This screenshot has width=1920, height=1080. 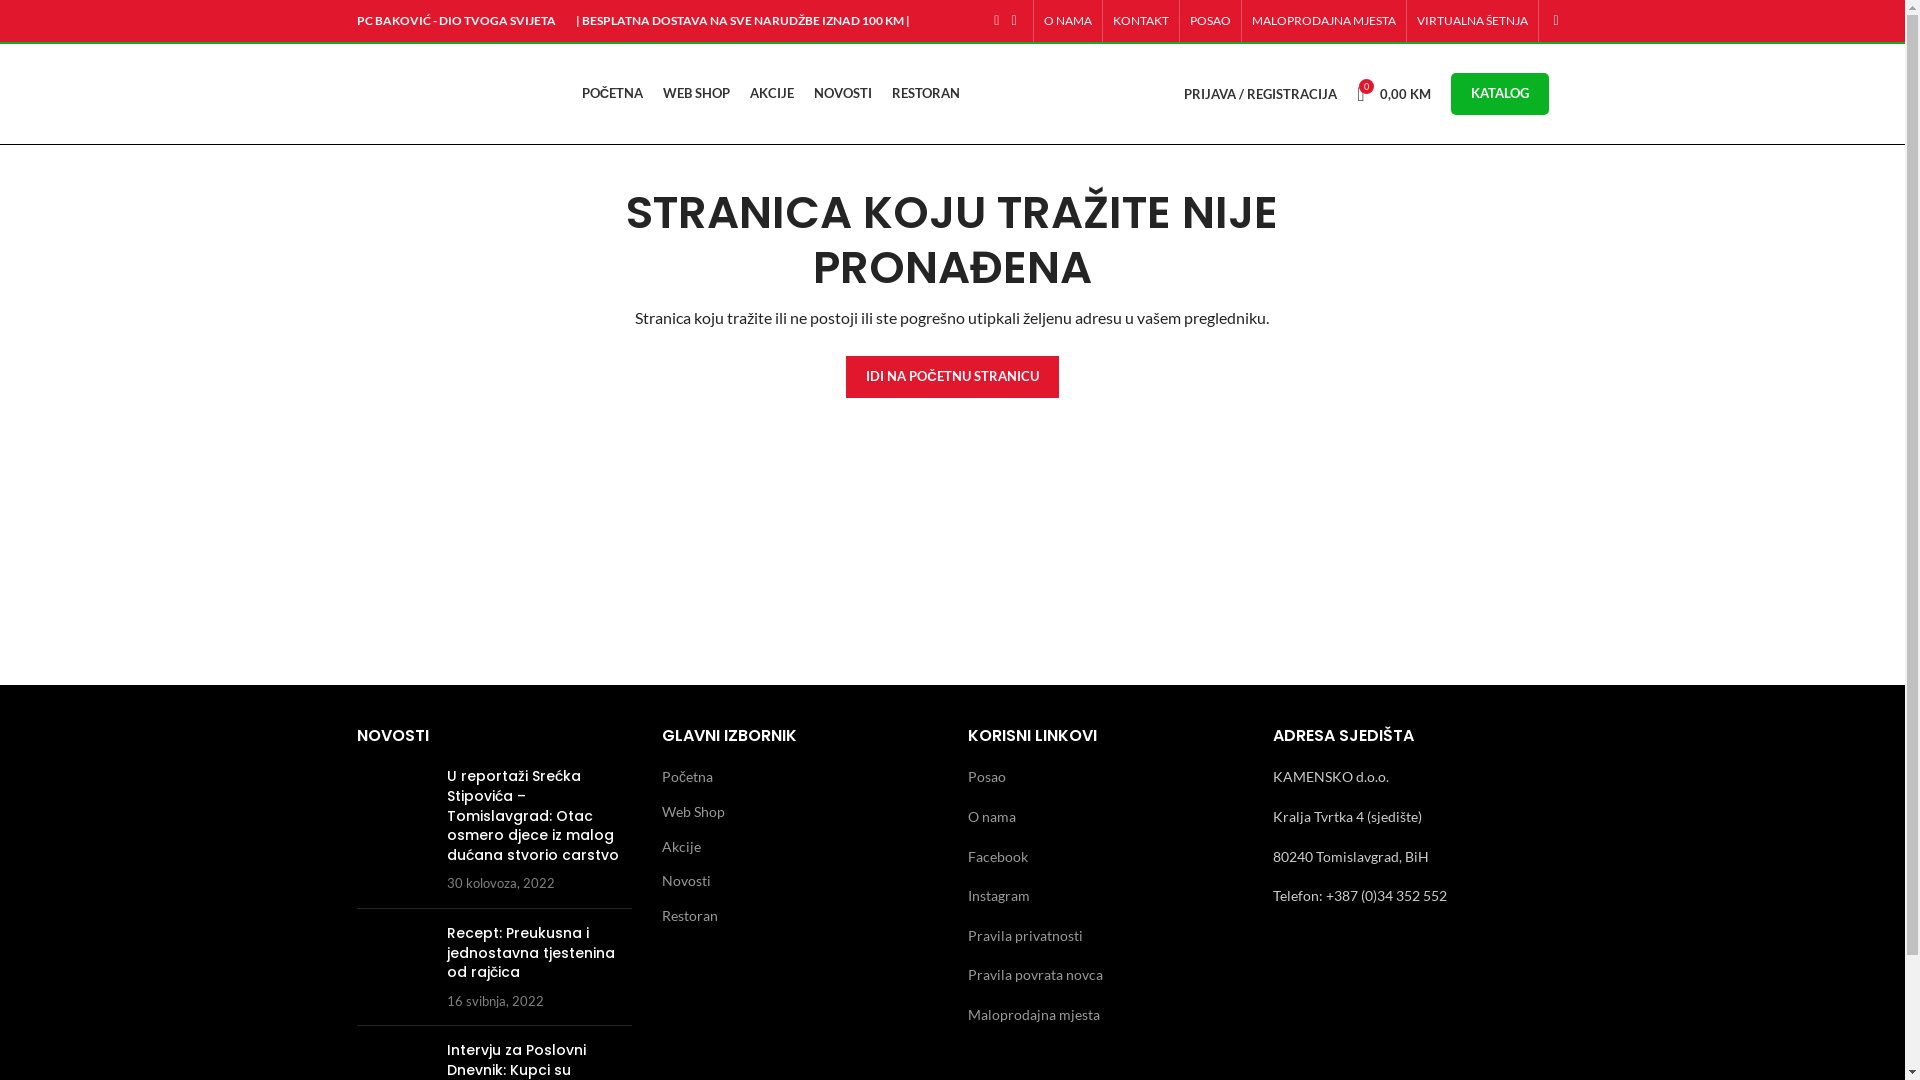 I want to click on Pravila privatnosti, so click(x=1026, y=936).